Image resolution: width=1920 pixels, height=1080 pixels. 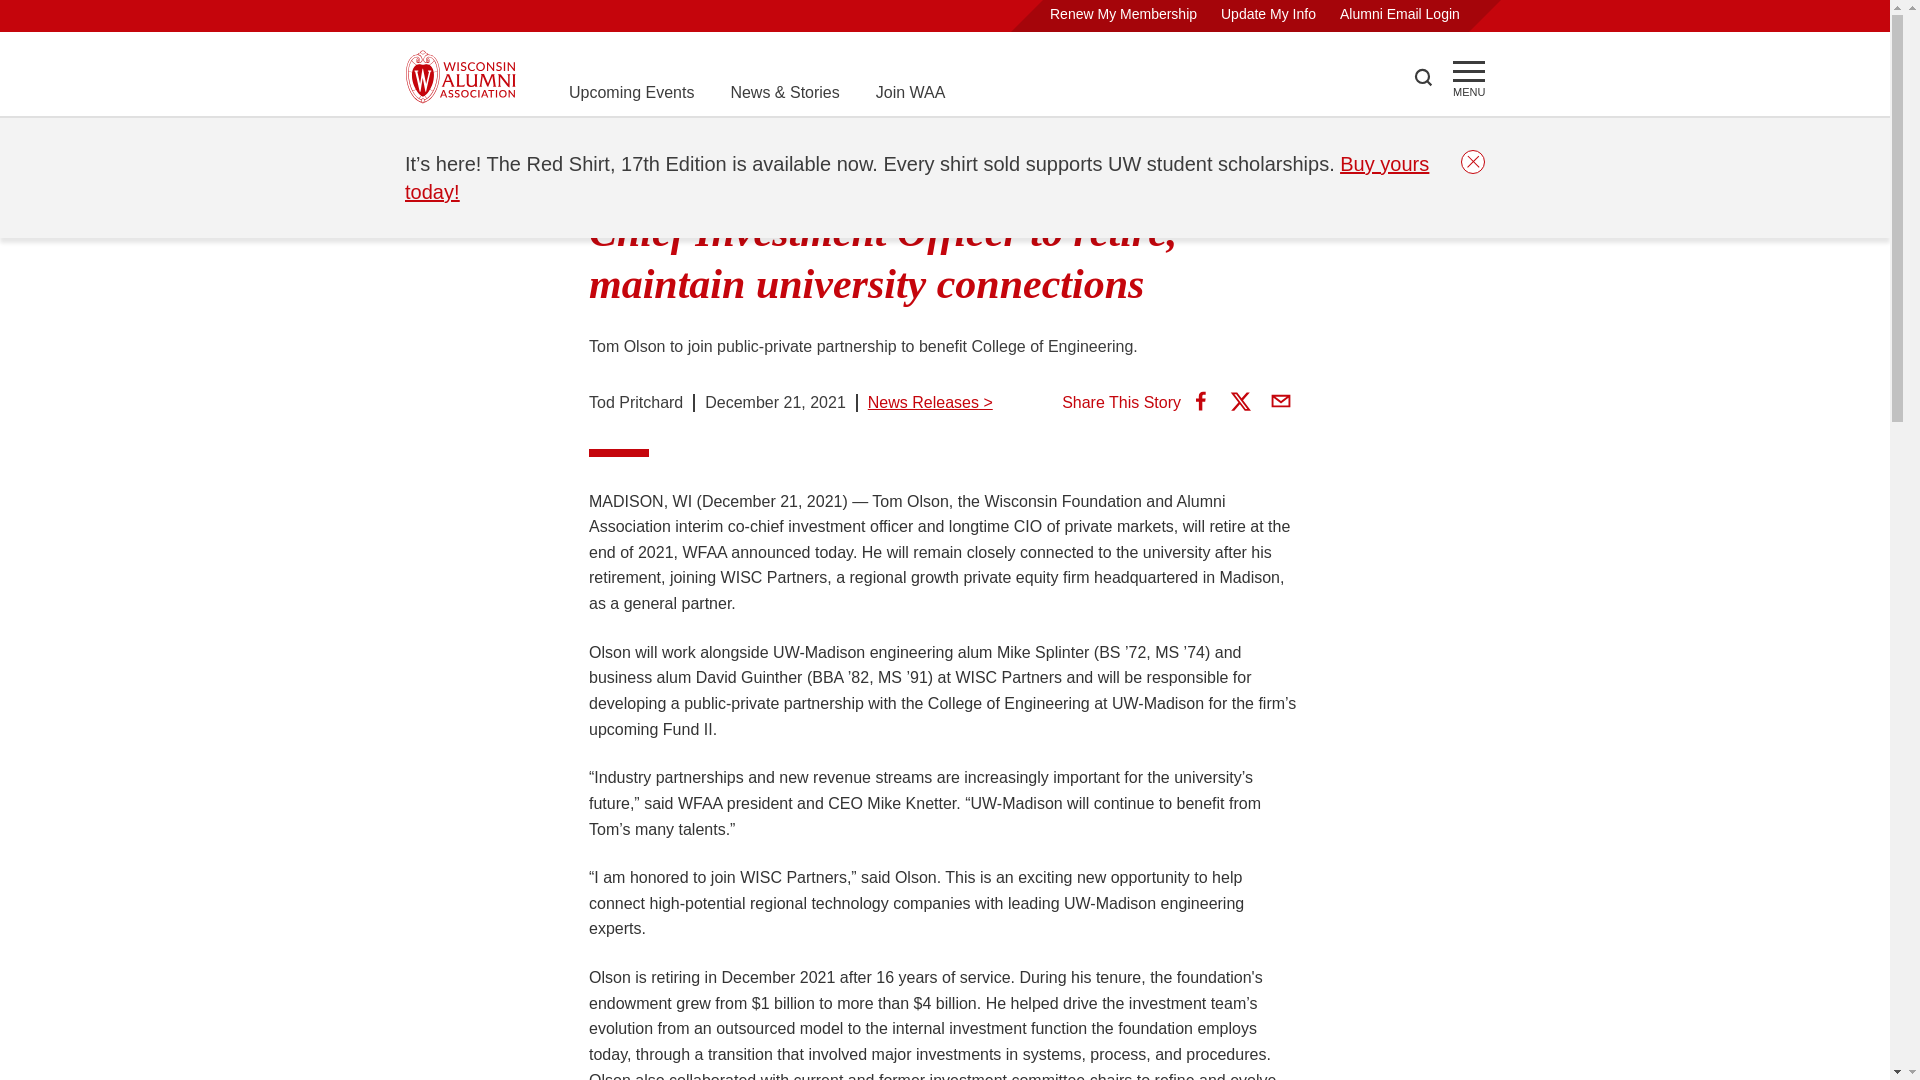 What do you see at coordinates (910, 92) in the screenshot?
I see `Join WAA` at bounding box center [910, 92].